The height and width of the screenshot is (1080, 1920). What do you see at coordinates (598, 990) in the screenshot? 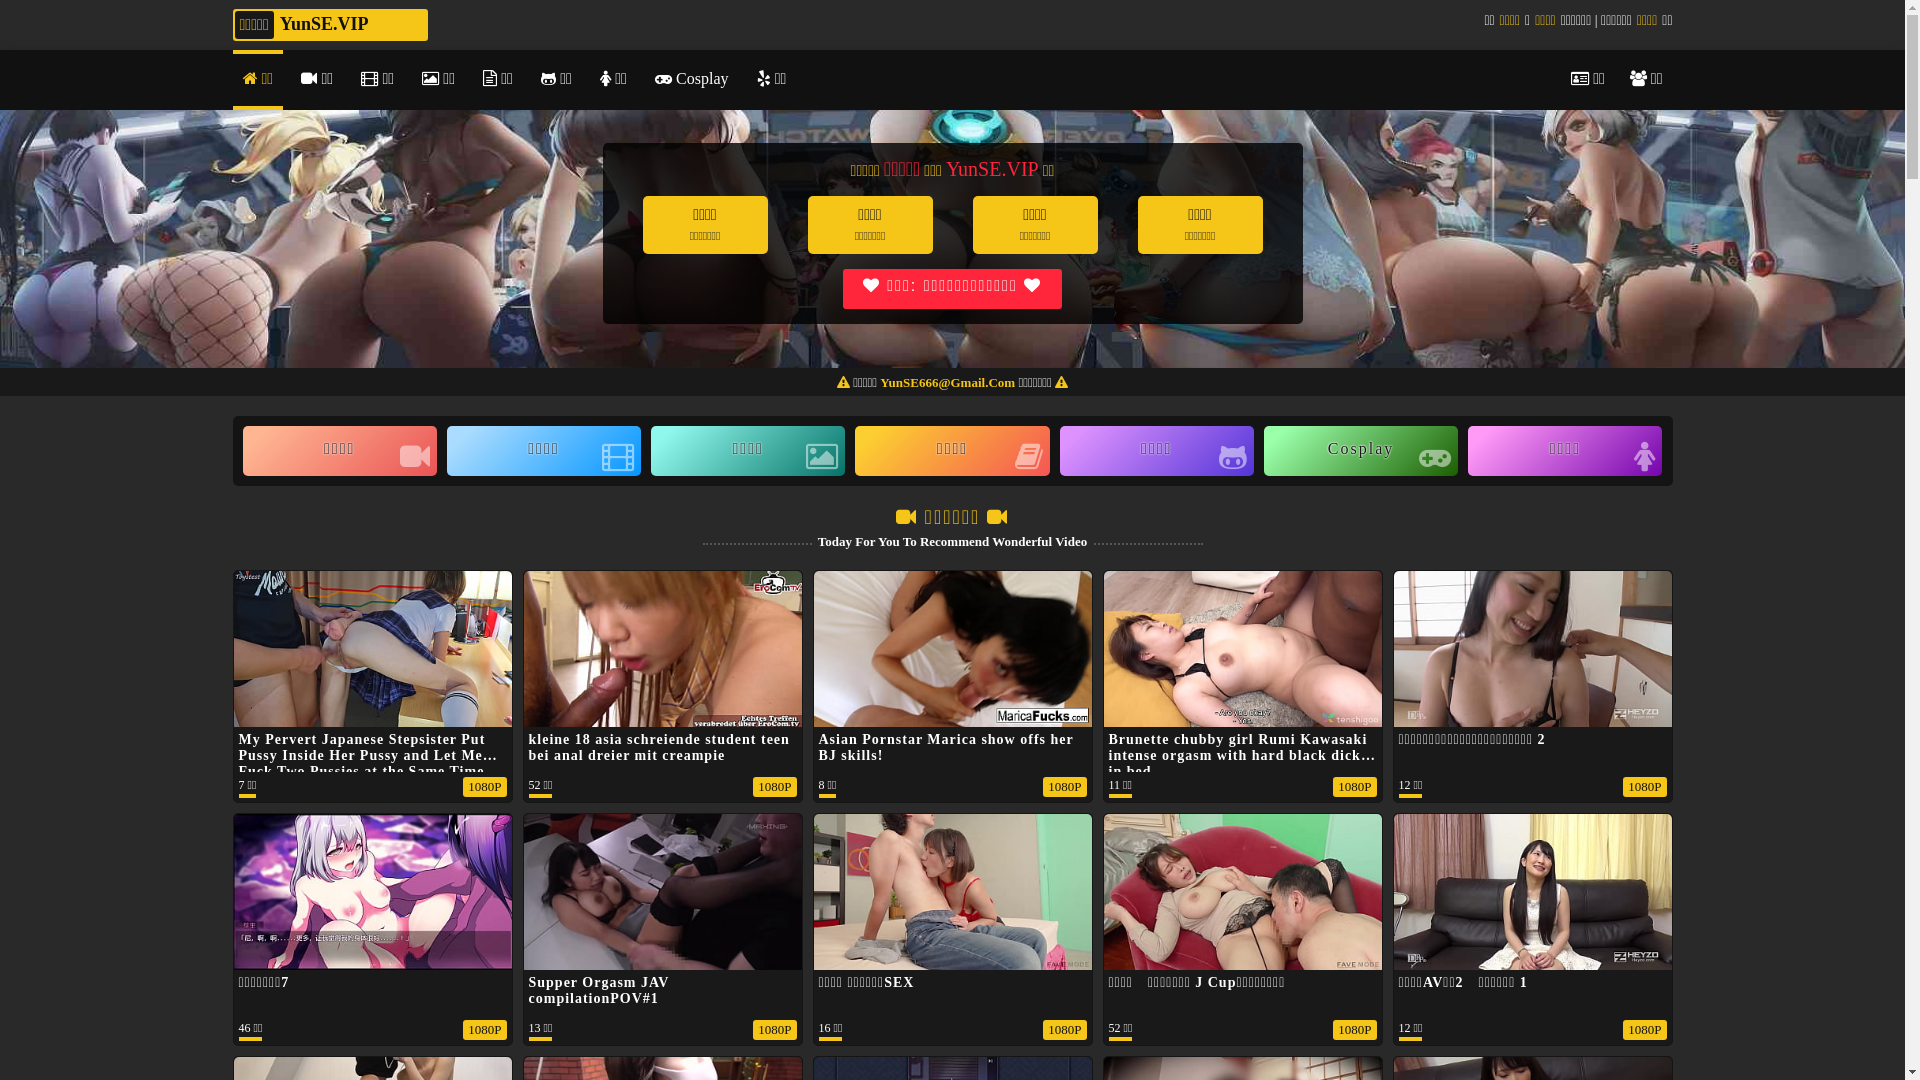
I see `Supper Orgasm JAV compilationPOV#1` at bounding box center [598, 990].